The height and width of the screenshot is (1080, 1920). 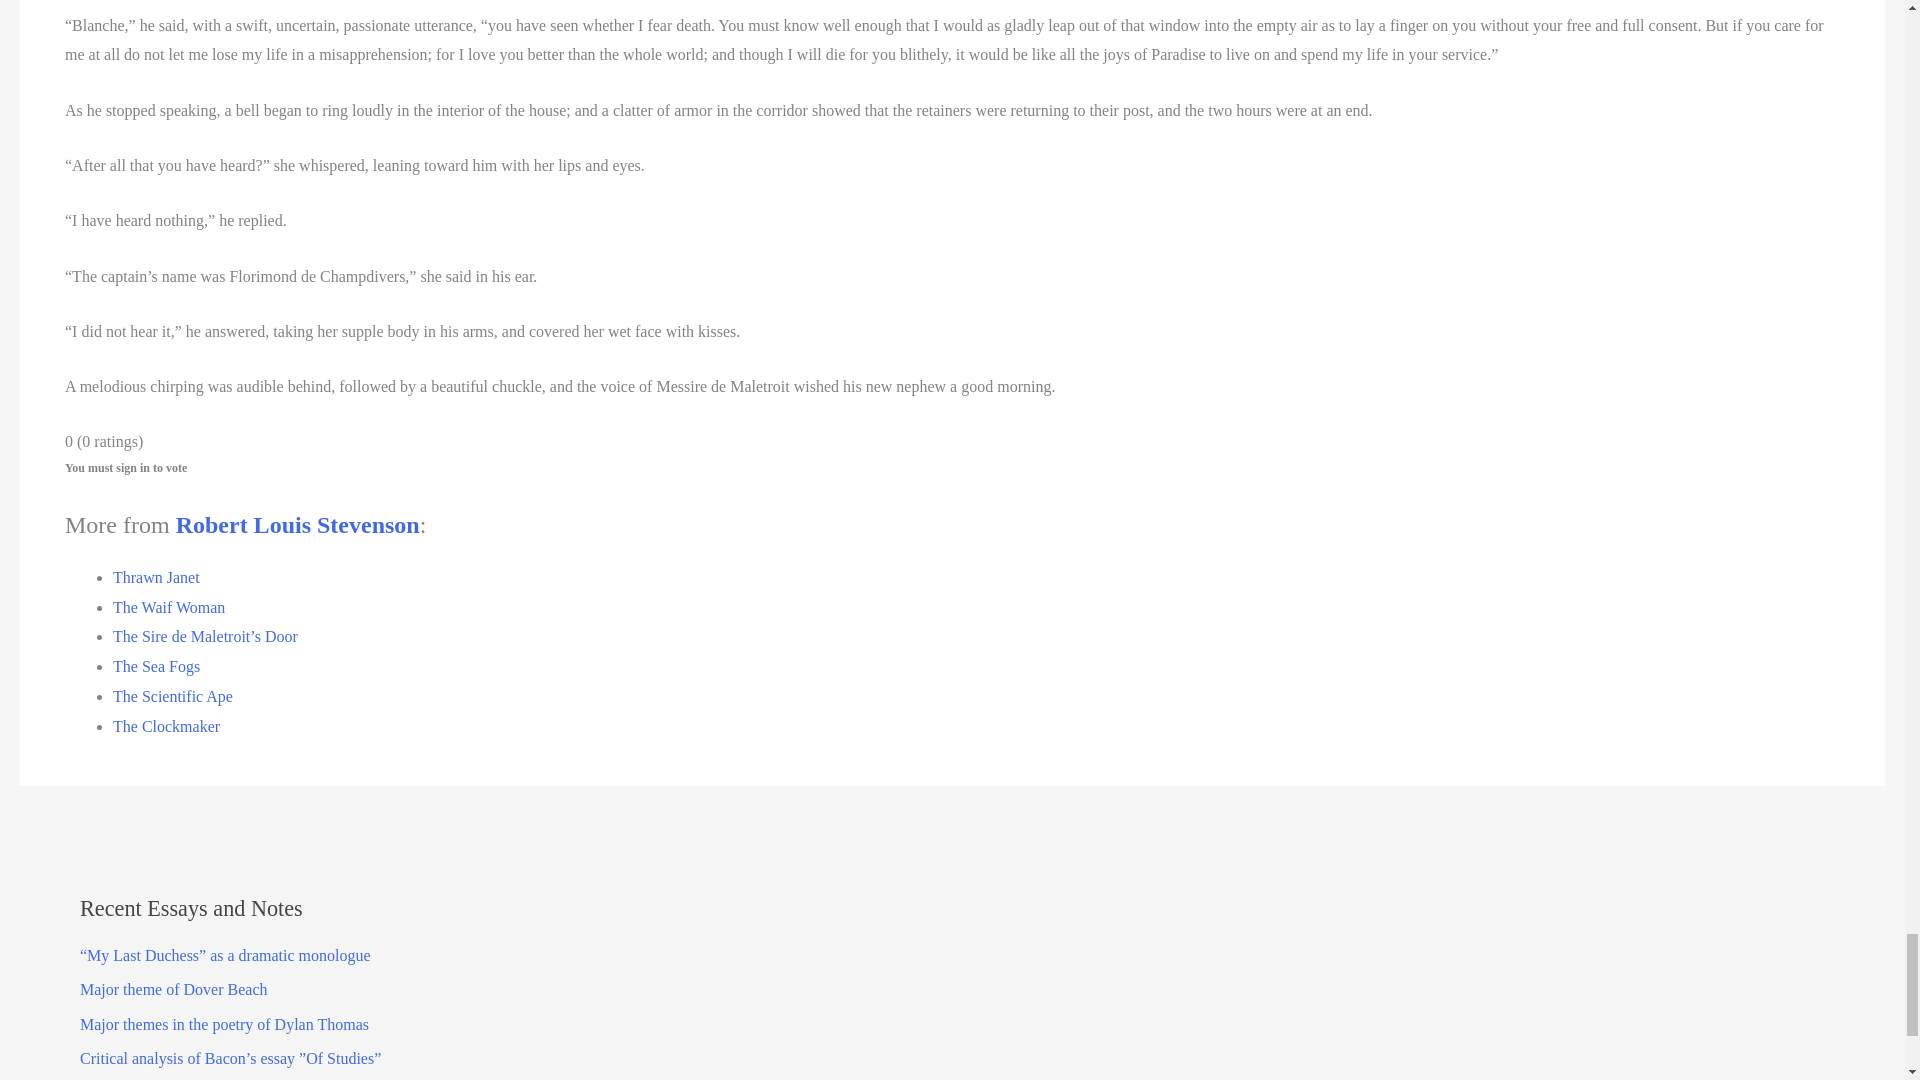 I want to click on Thrawn Janet, so click(x=156, y=578).